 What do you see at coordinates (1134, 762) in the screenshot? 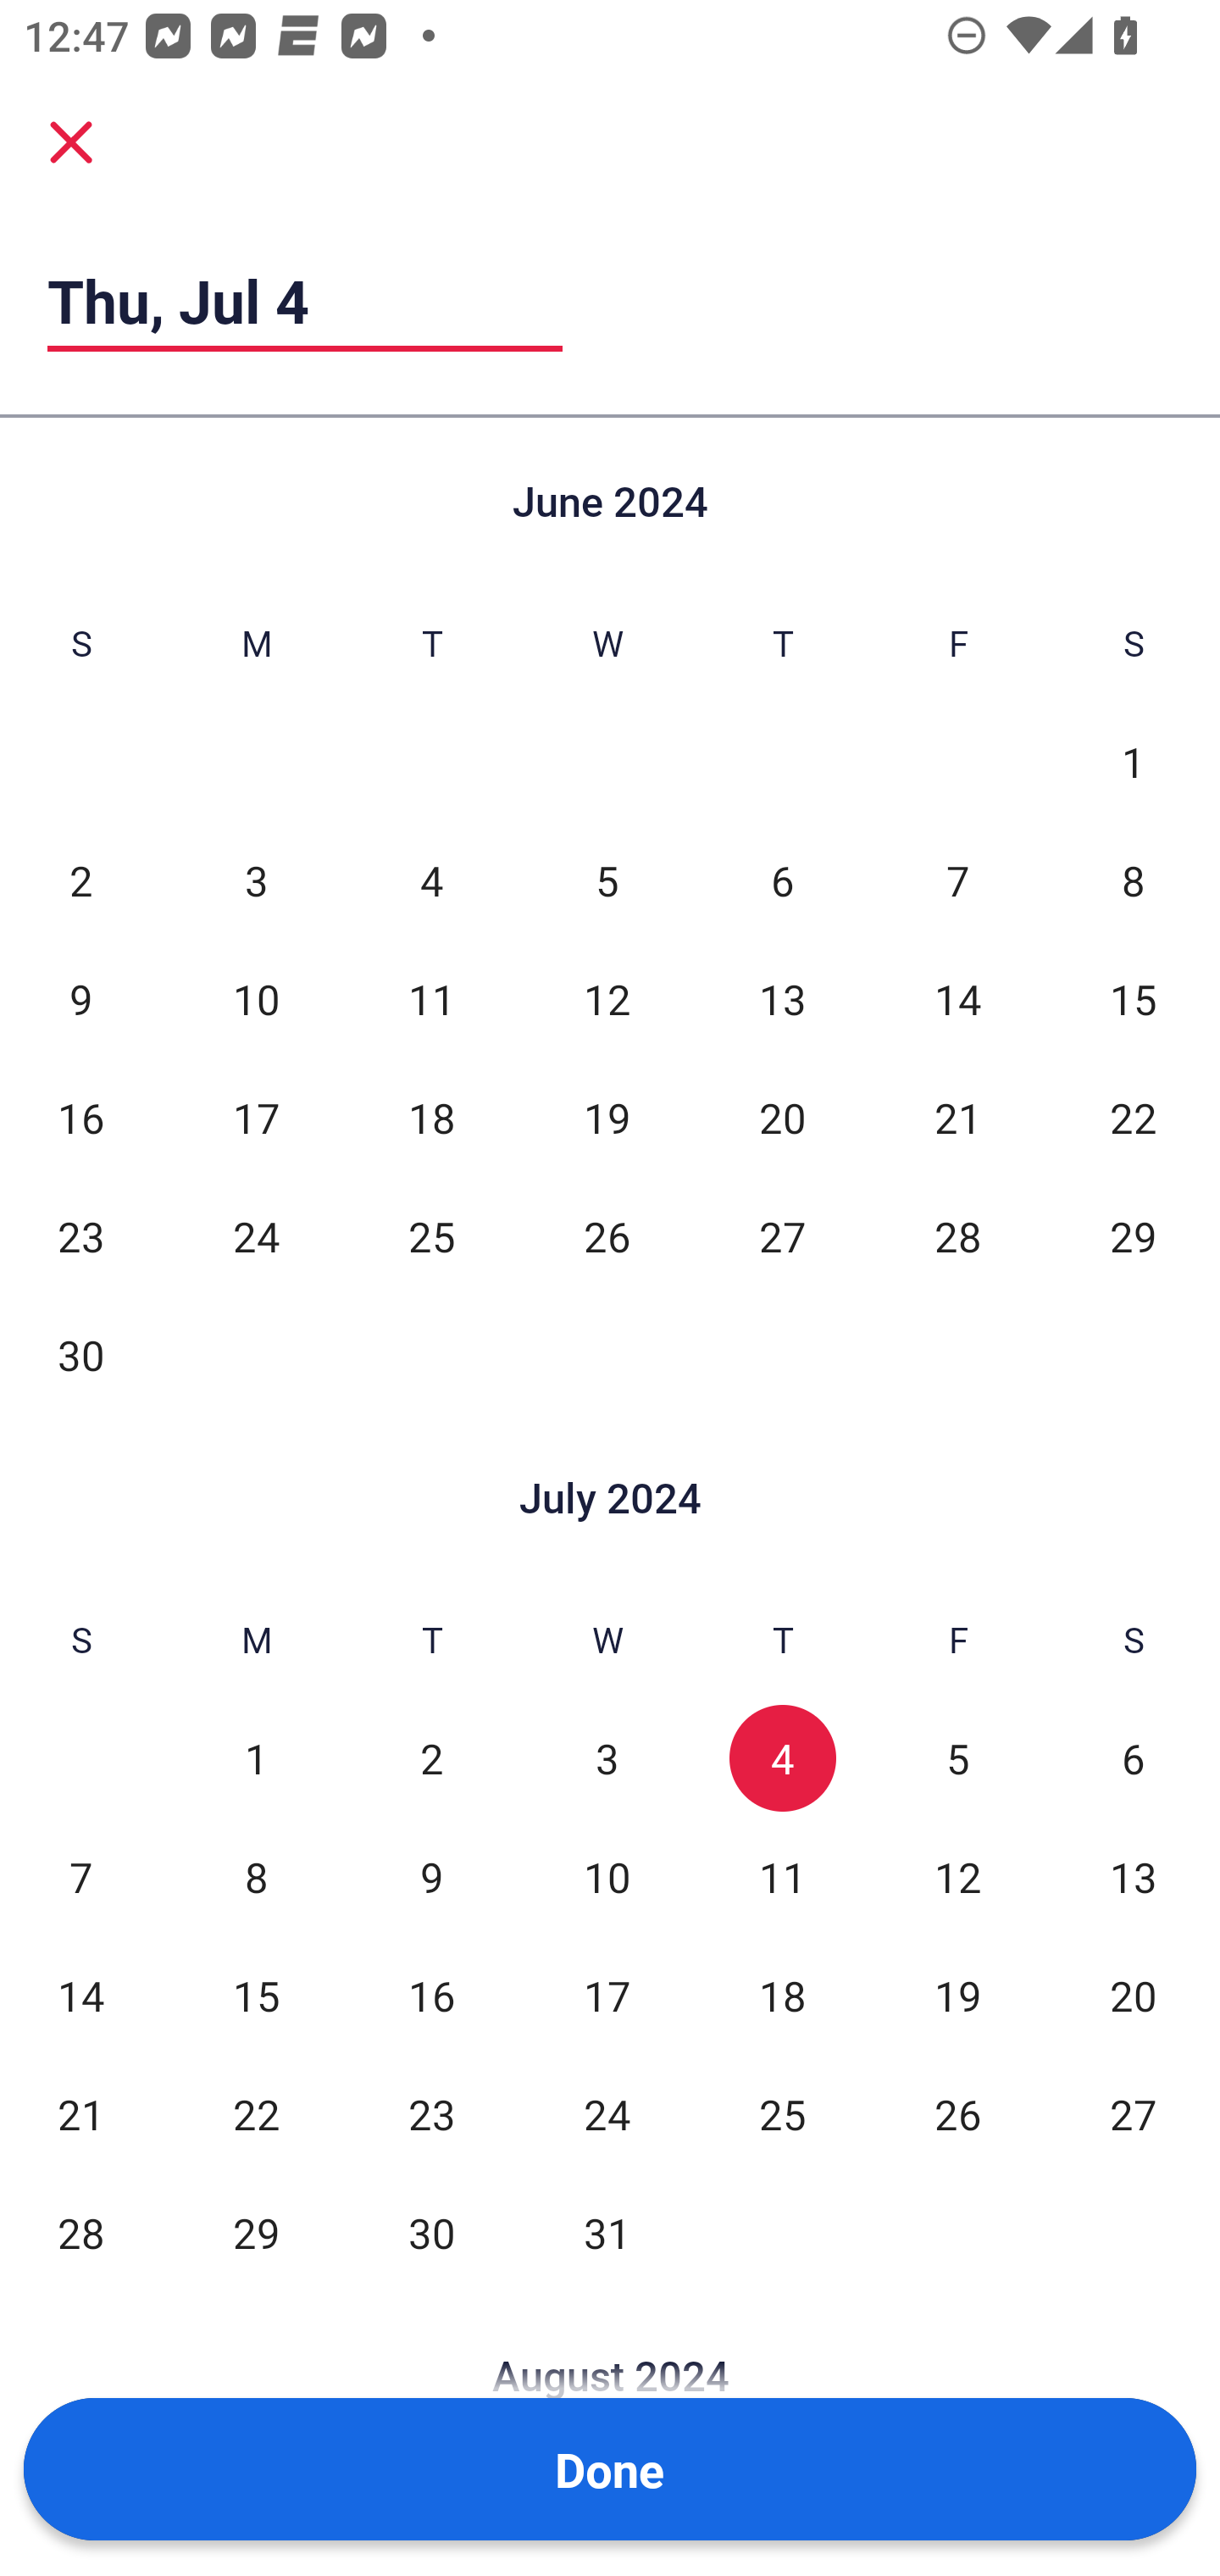
I see `1 Sat, Jun 1, Not Selected` at bounding box center [1134, 762].